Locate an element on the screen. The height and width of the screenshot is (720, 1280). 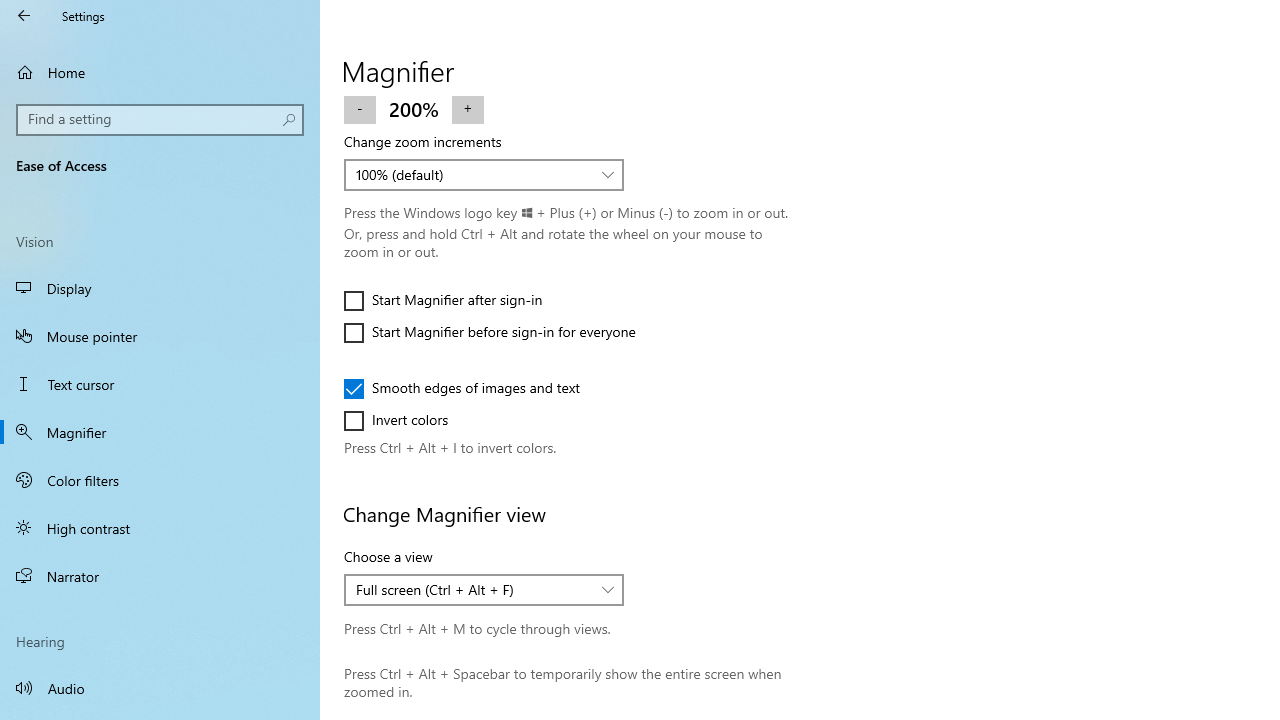
Choose a view is located at coordinates (484, 590).